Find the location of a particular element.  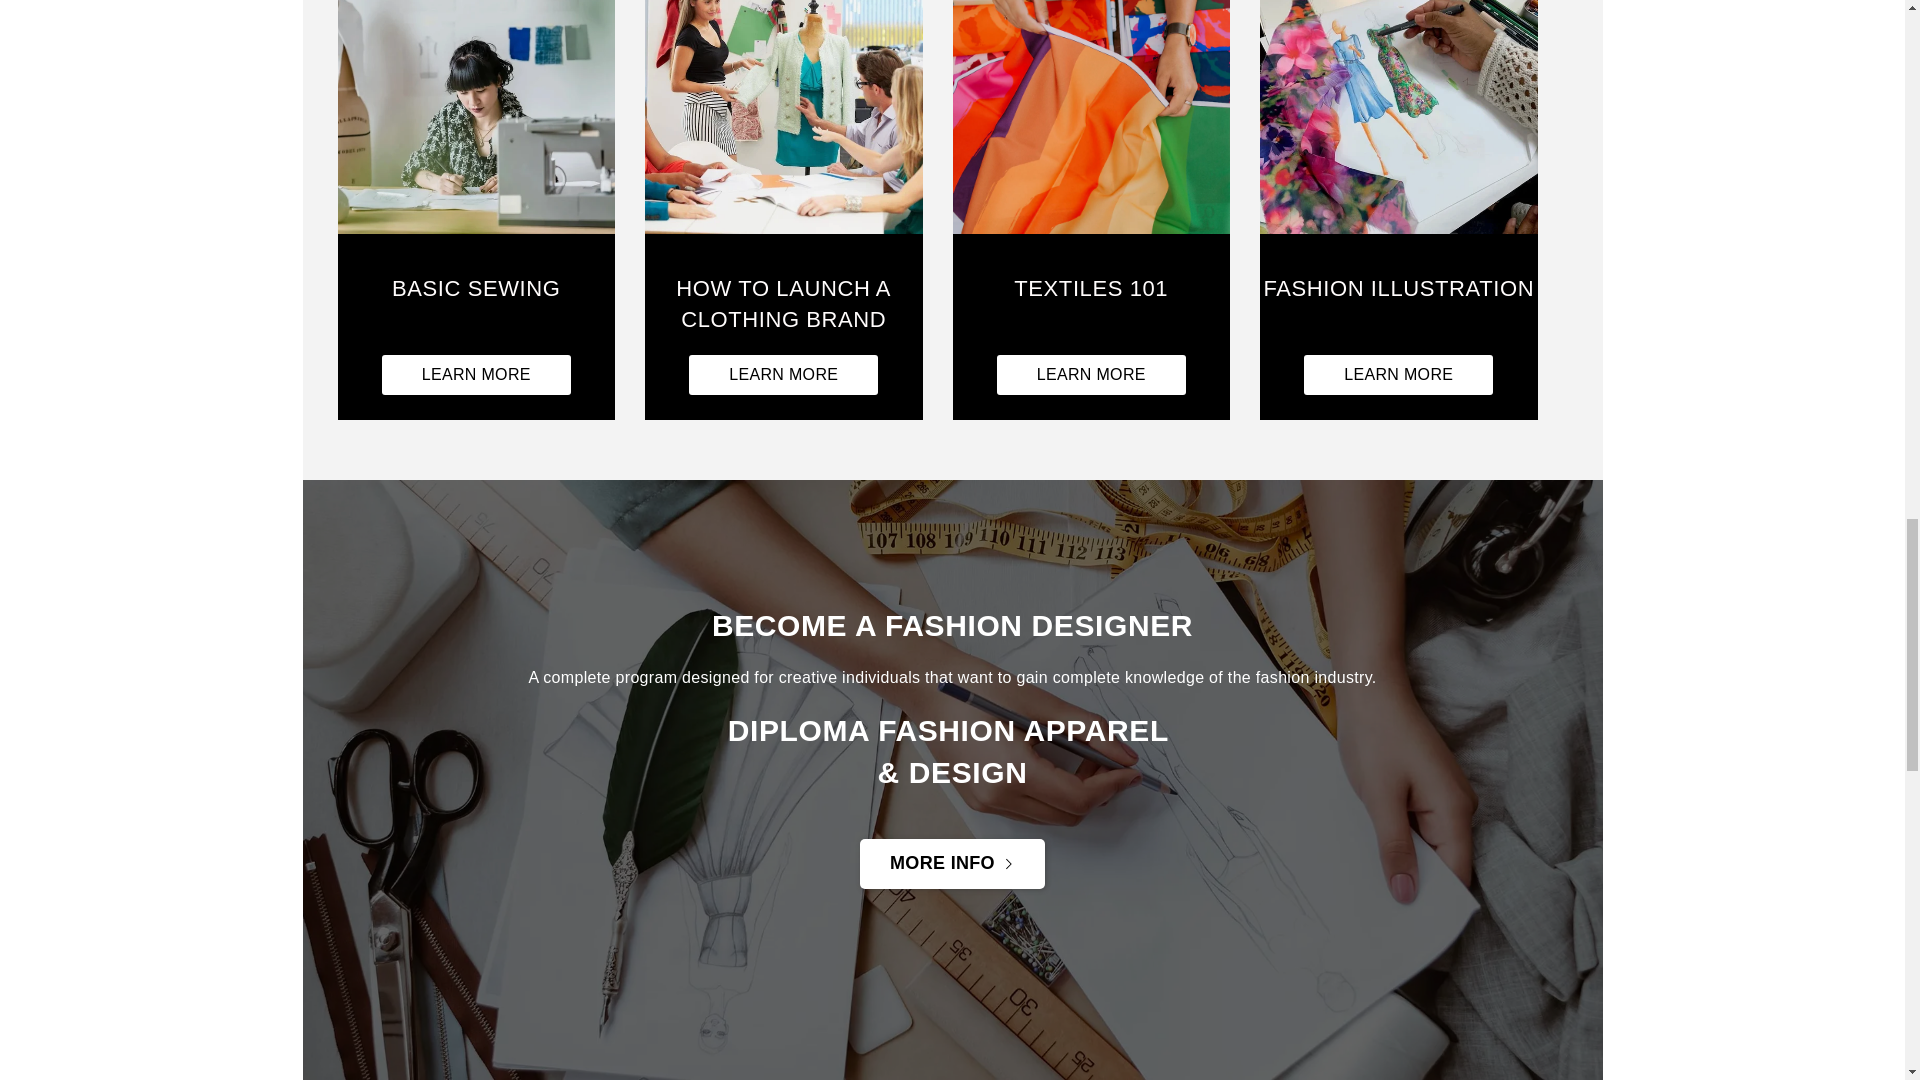

Basic Sewing is located at coordinates (476, 126).